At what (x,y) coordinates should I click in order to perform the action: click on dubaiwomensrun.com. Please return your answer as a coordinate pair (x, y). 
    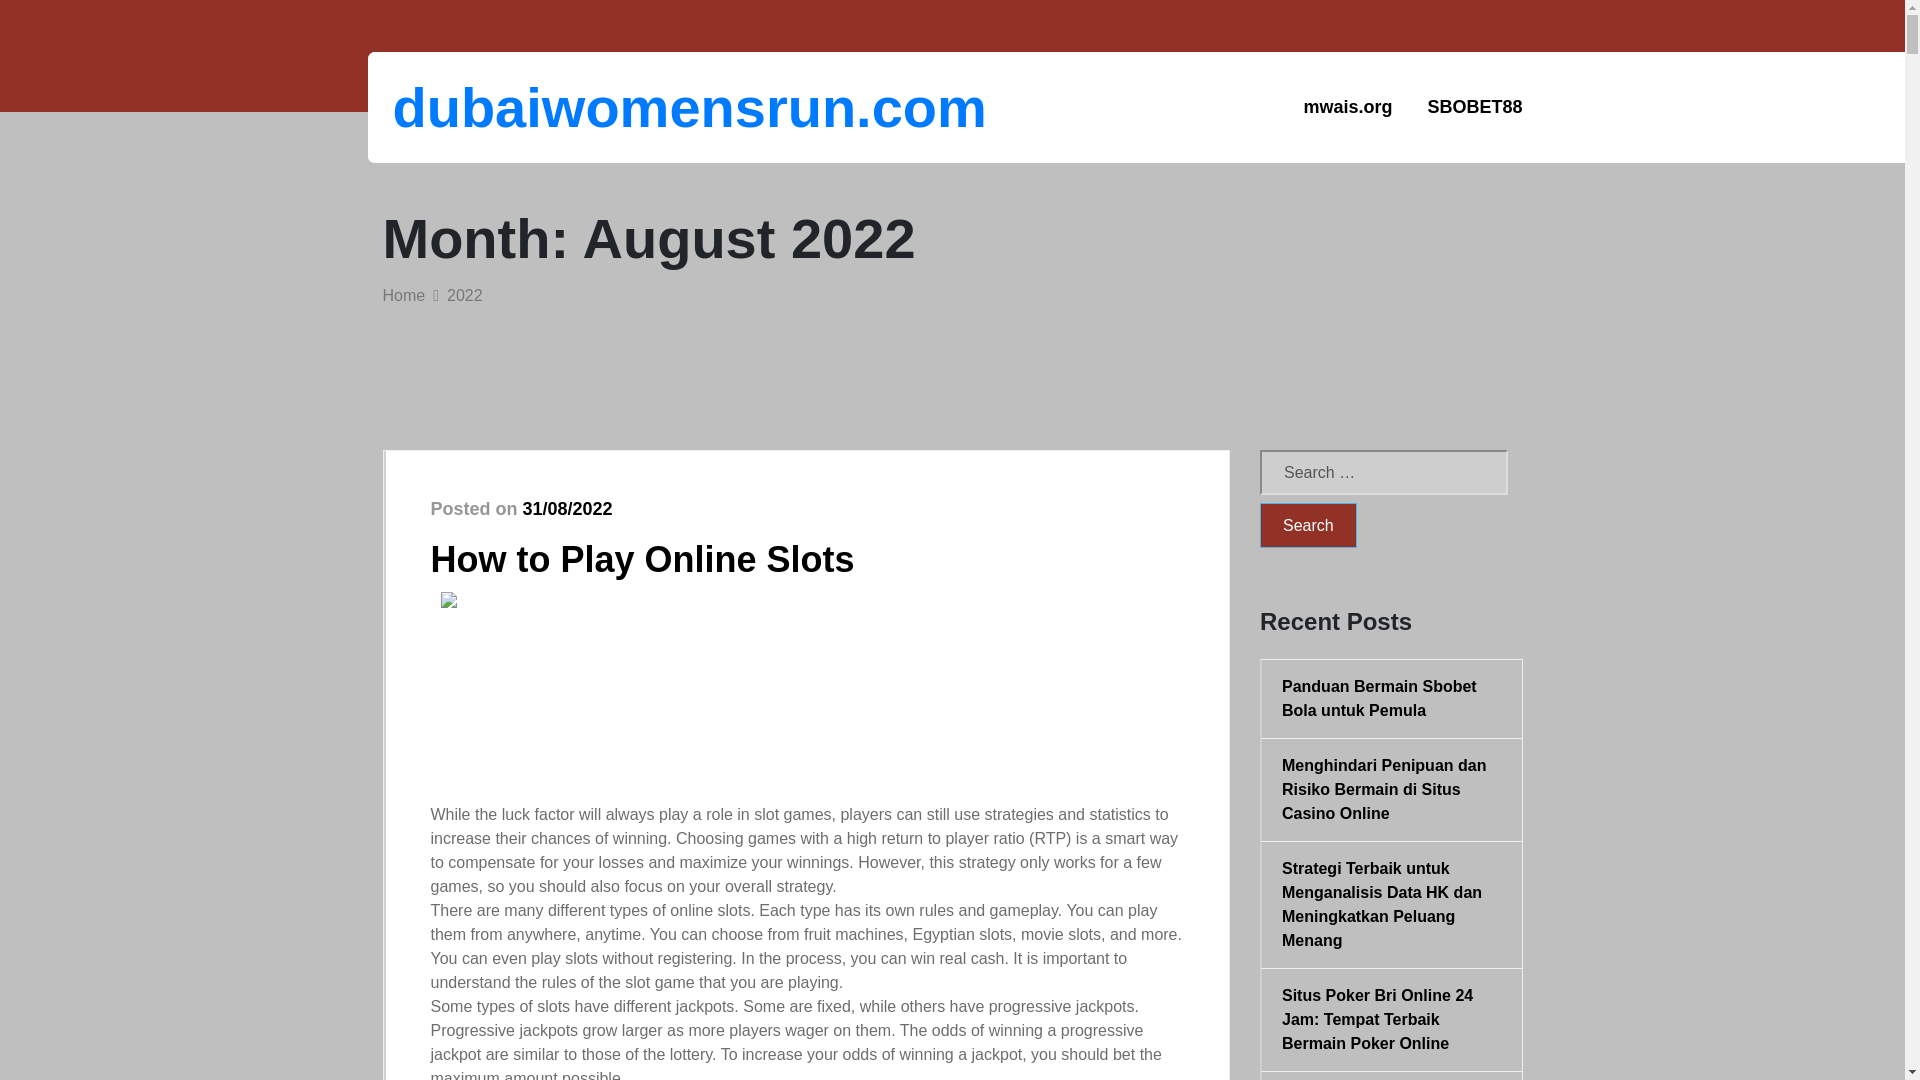
    Looking at the image, I should click on (496, 107).